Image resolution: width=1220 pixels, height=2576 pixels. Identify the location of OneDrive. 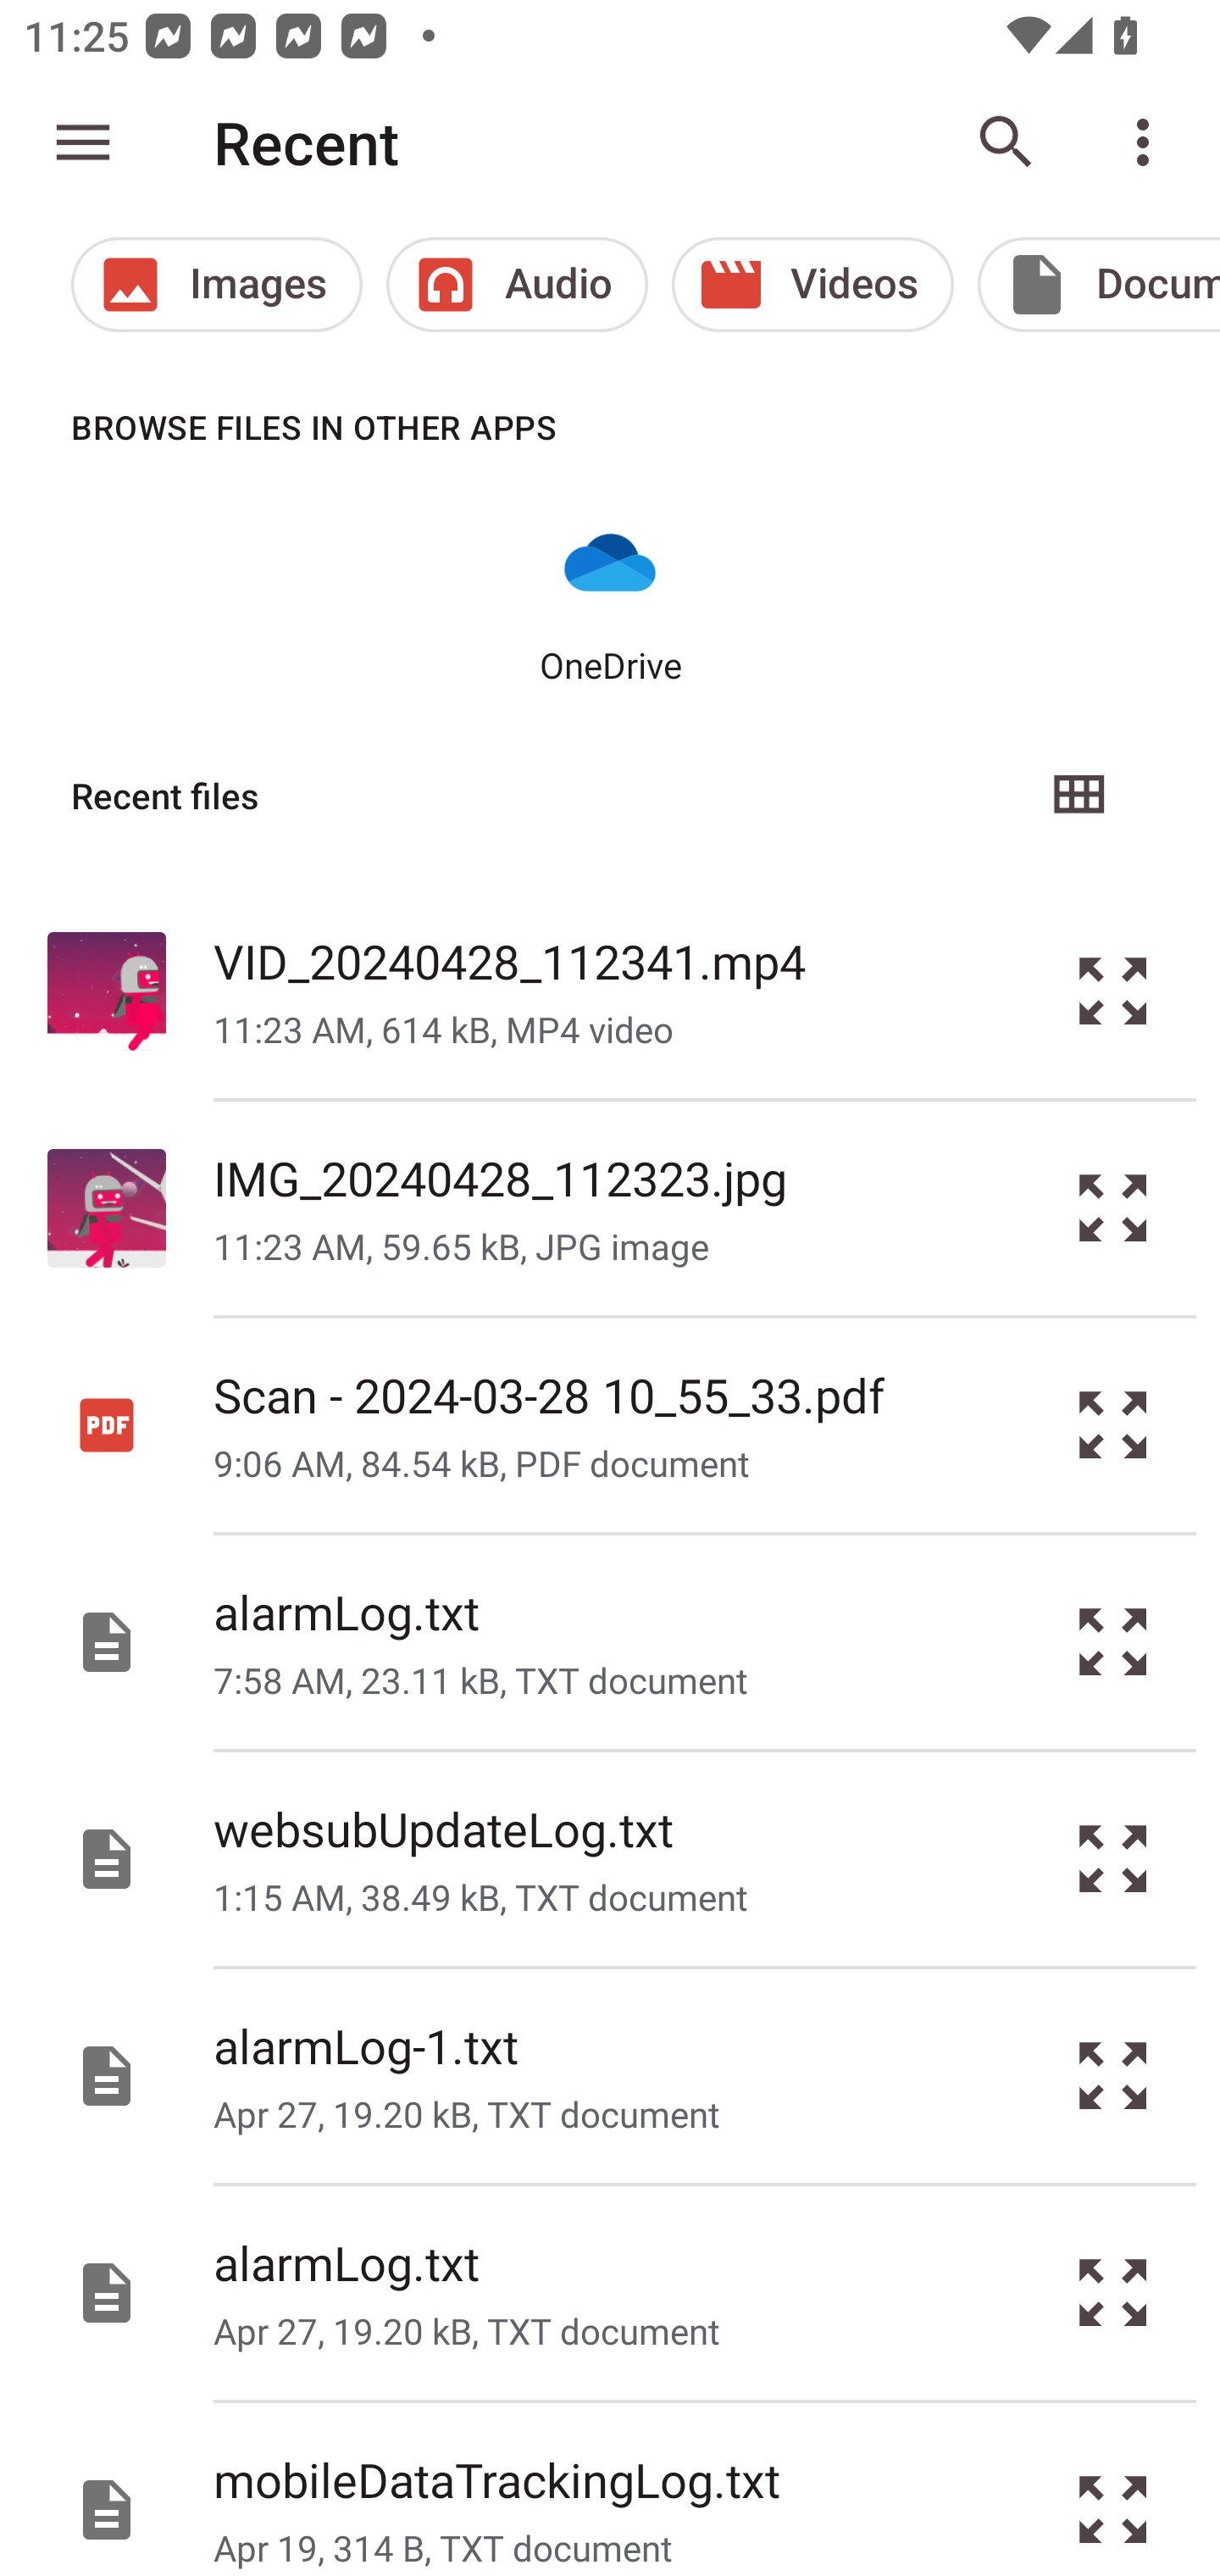
(610, 601).